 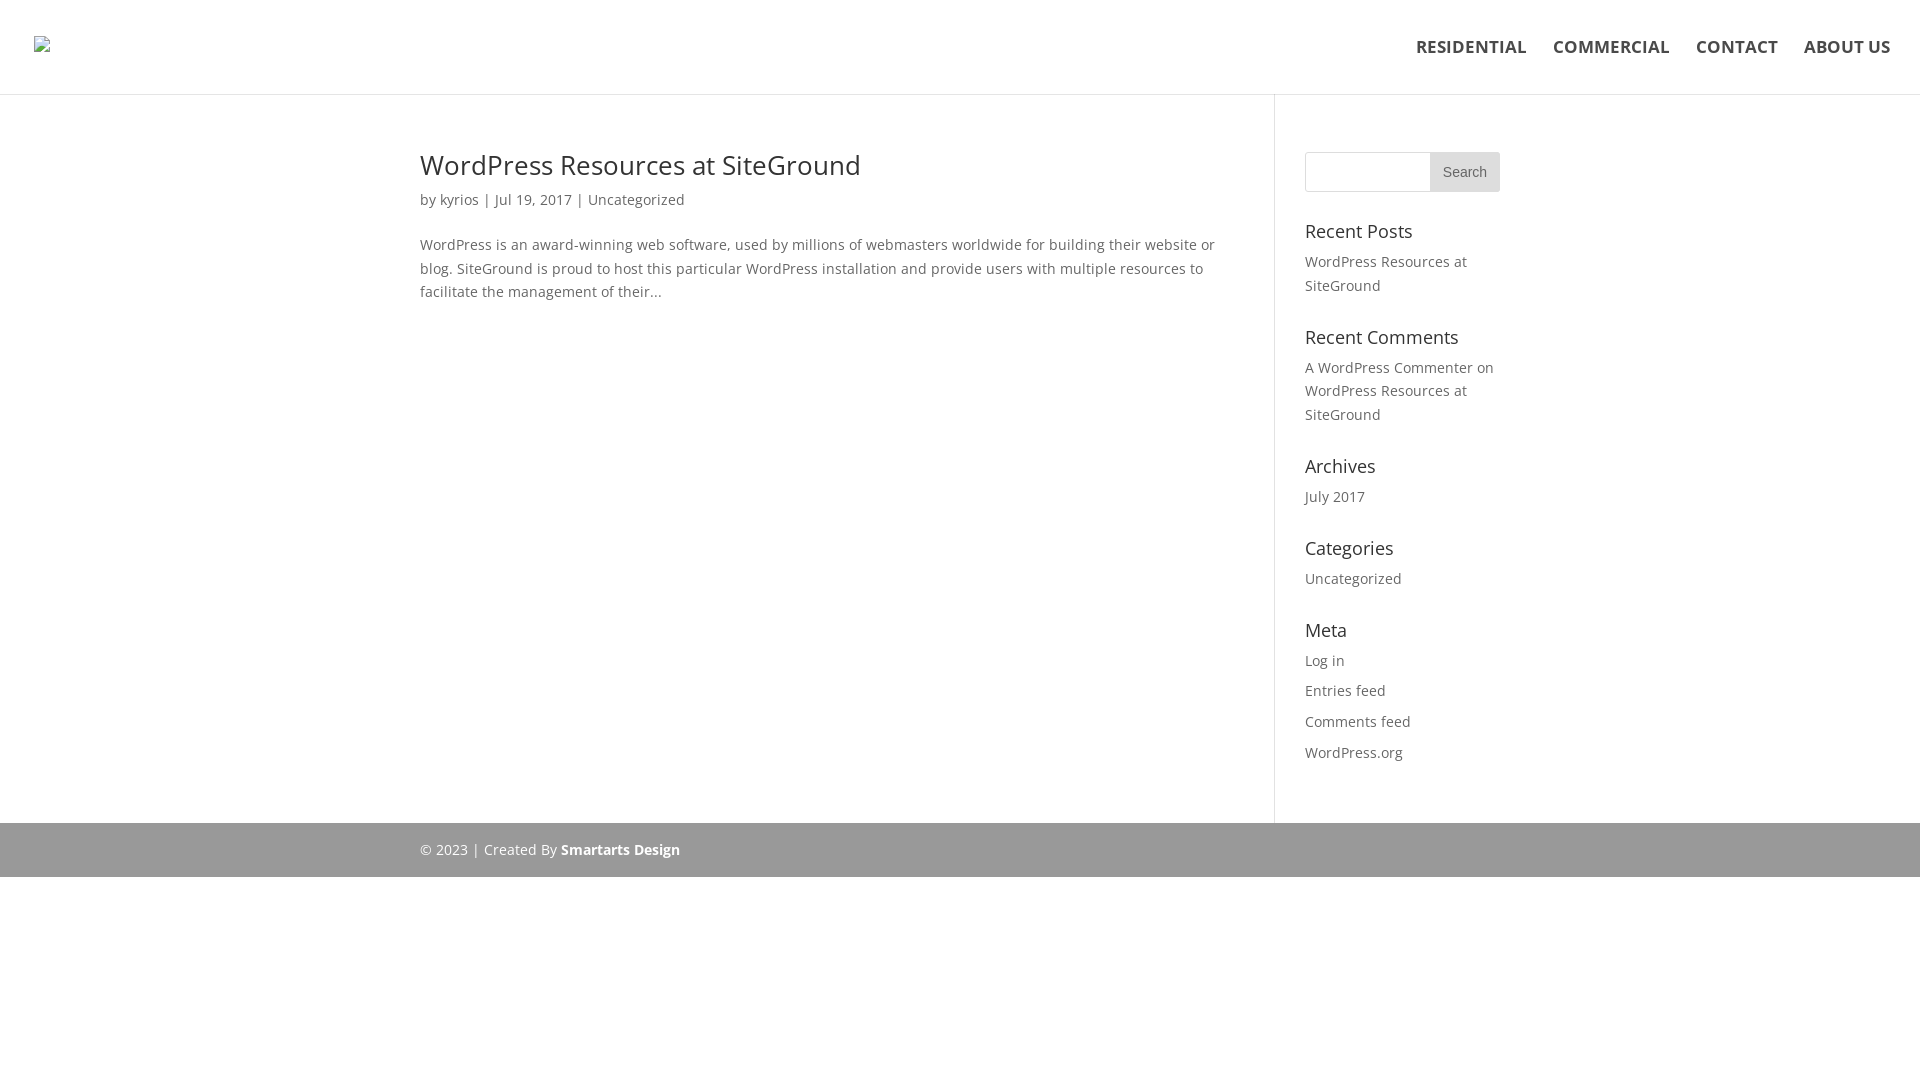 I want to click on Uncategorized, so click(x=1354, y=578).